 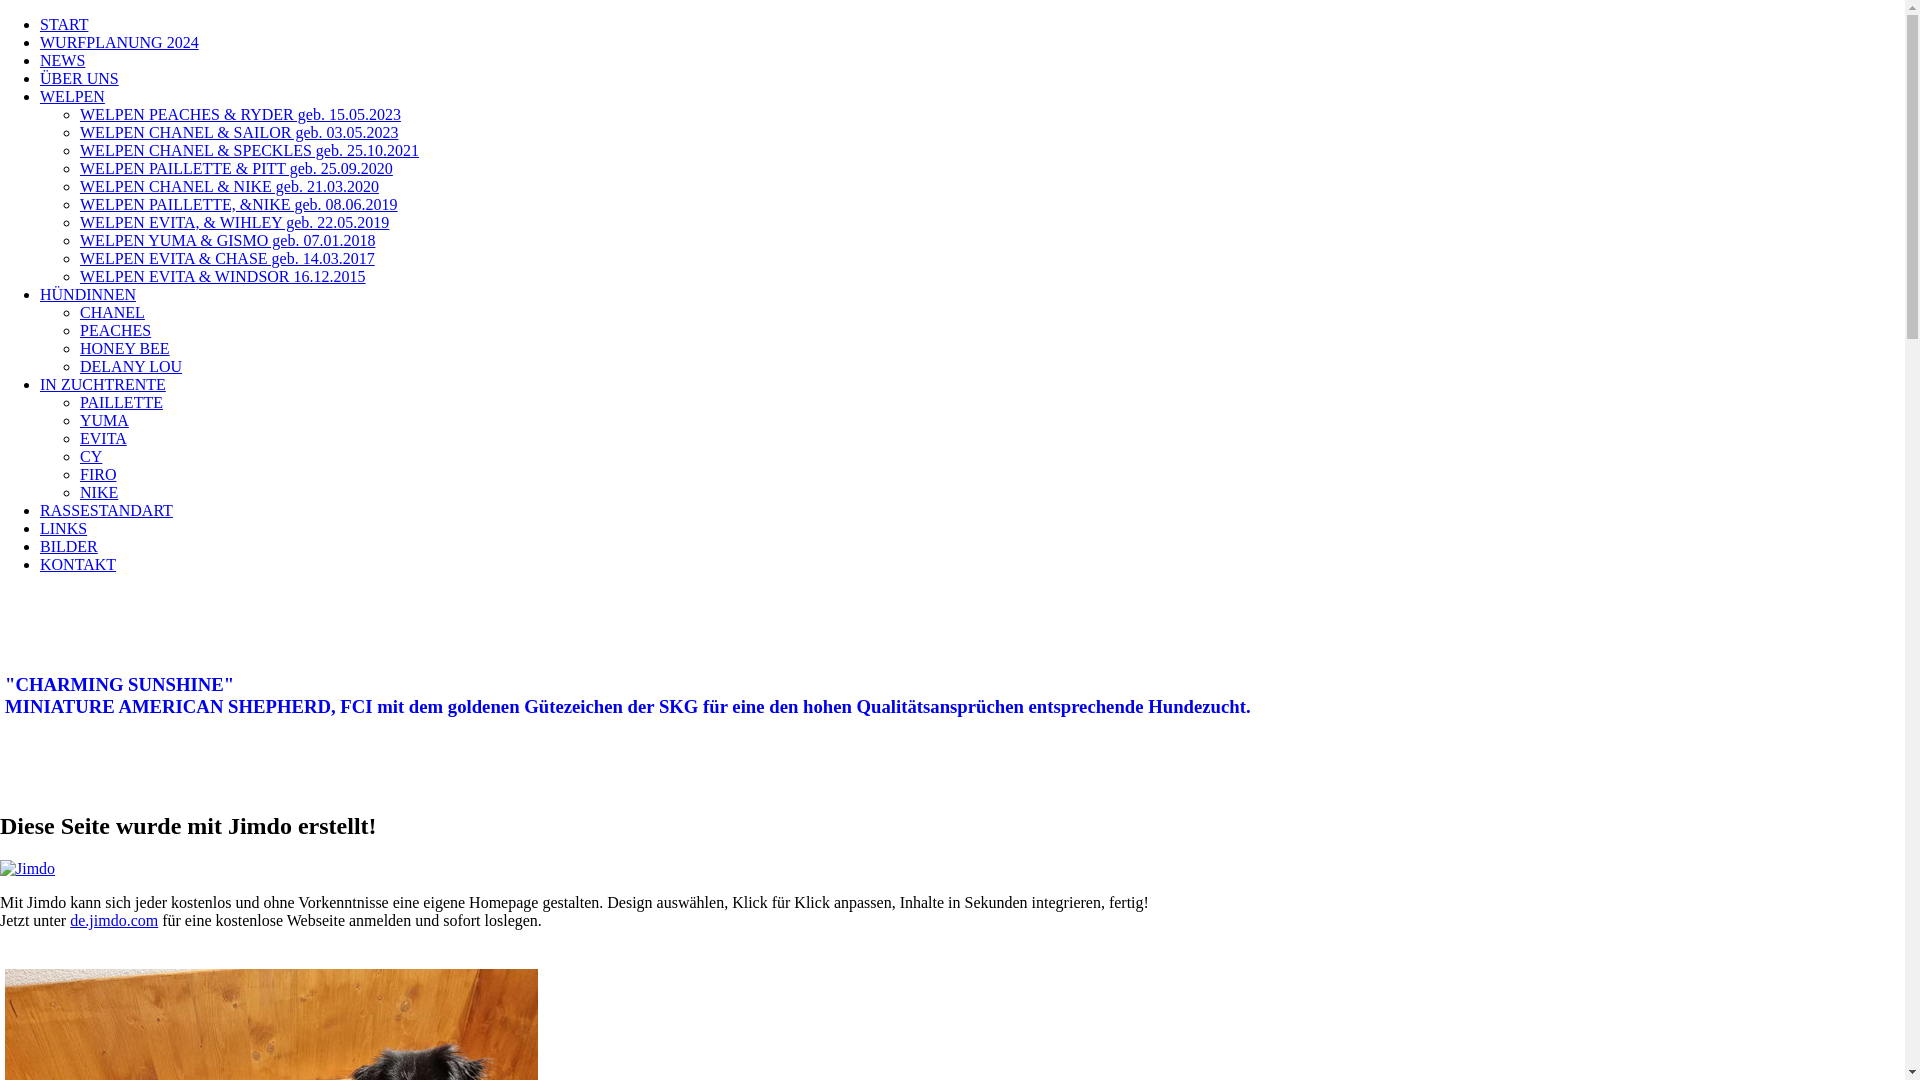 What do you see at coordinates (240, 114) in the screenshot?
I see `WELPEN PEACHES & RYDER geb. 15.05.2023` at bounding box center [240, 114].